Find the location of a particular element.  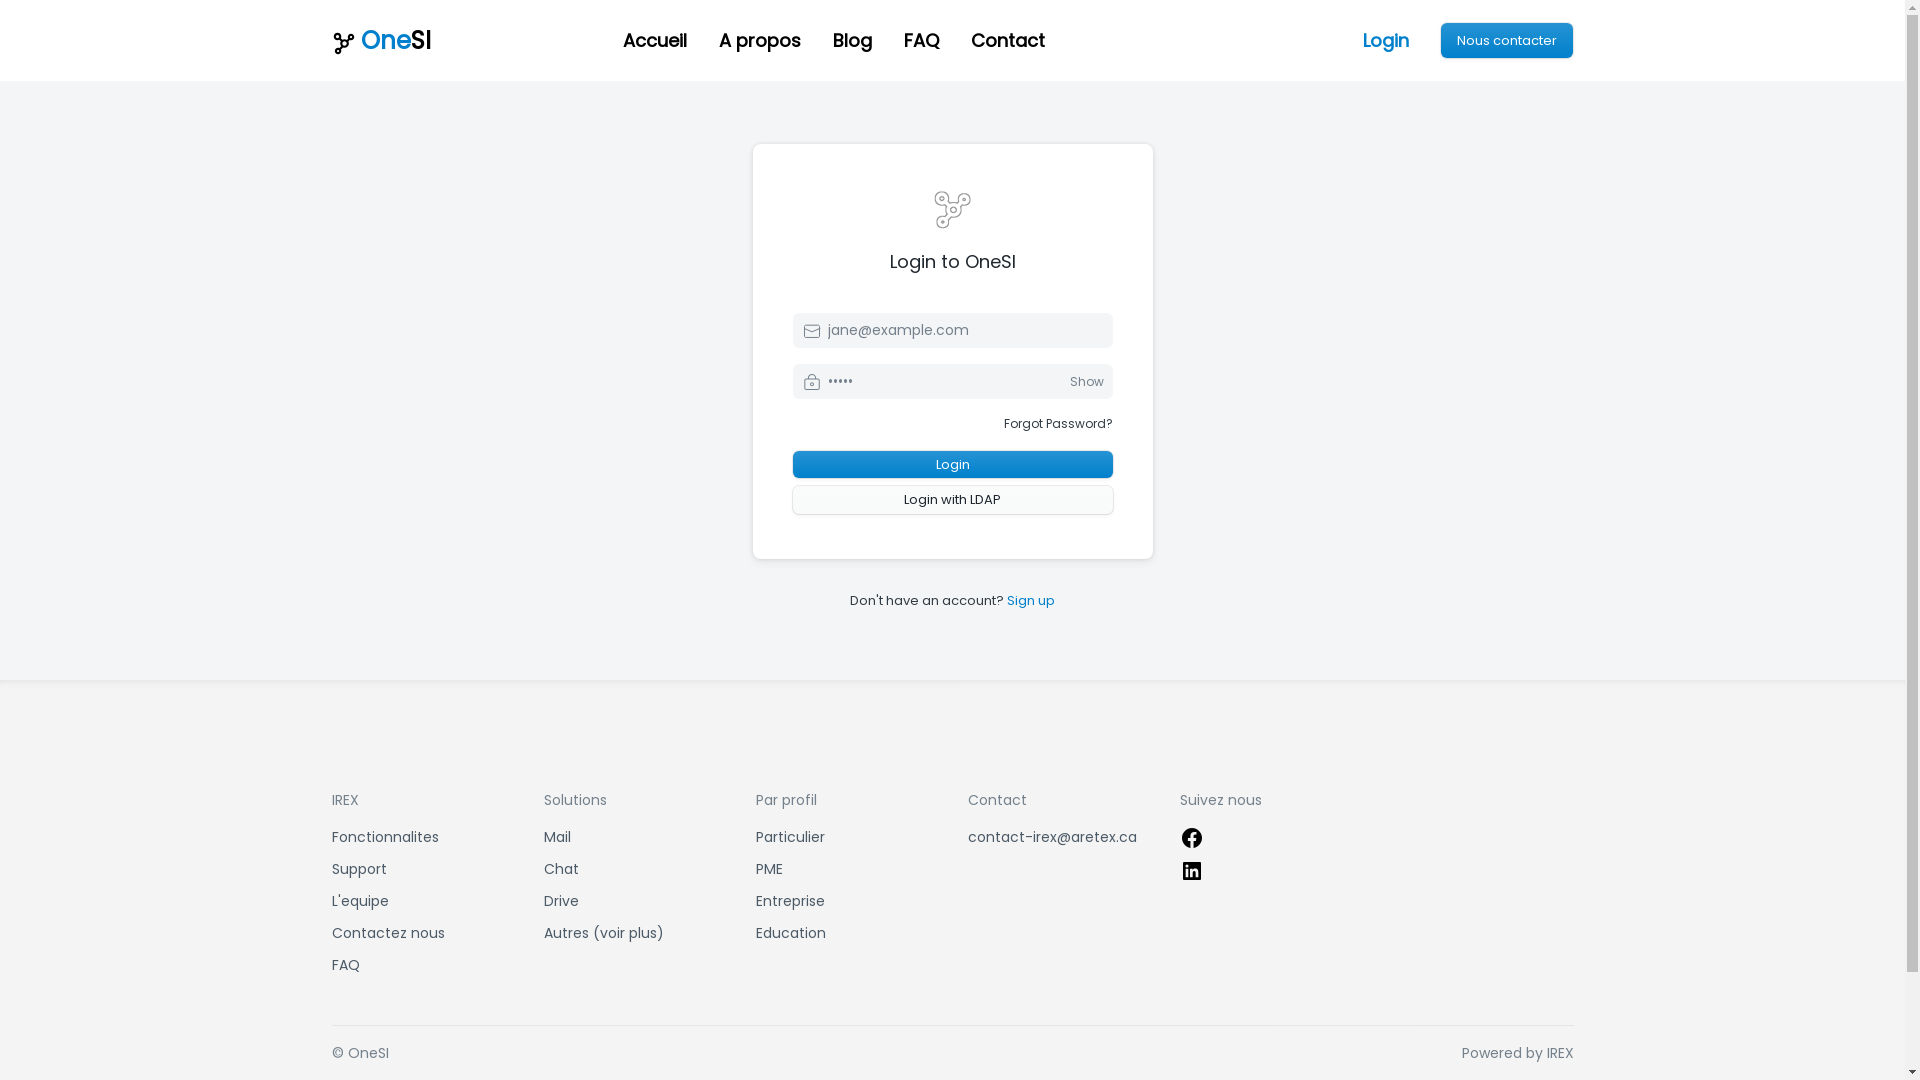

FAQ is located at coordinates (346, 965).